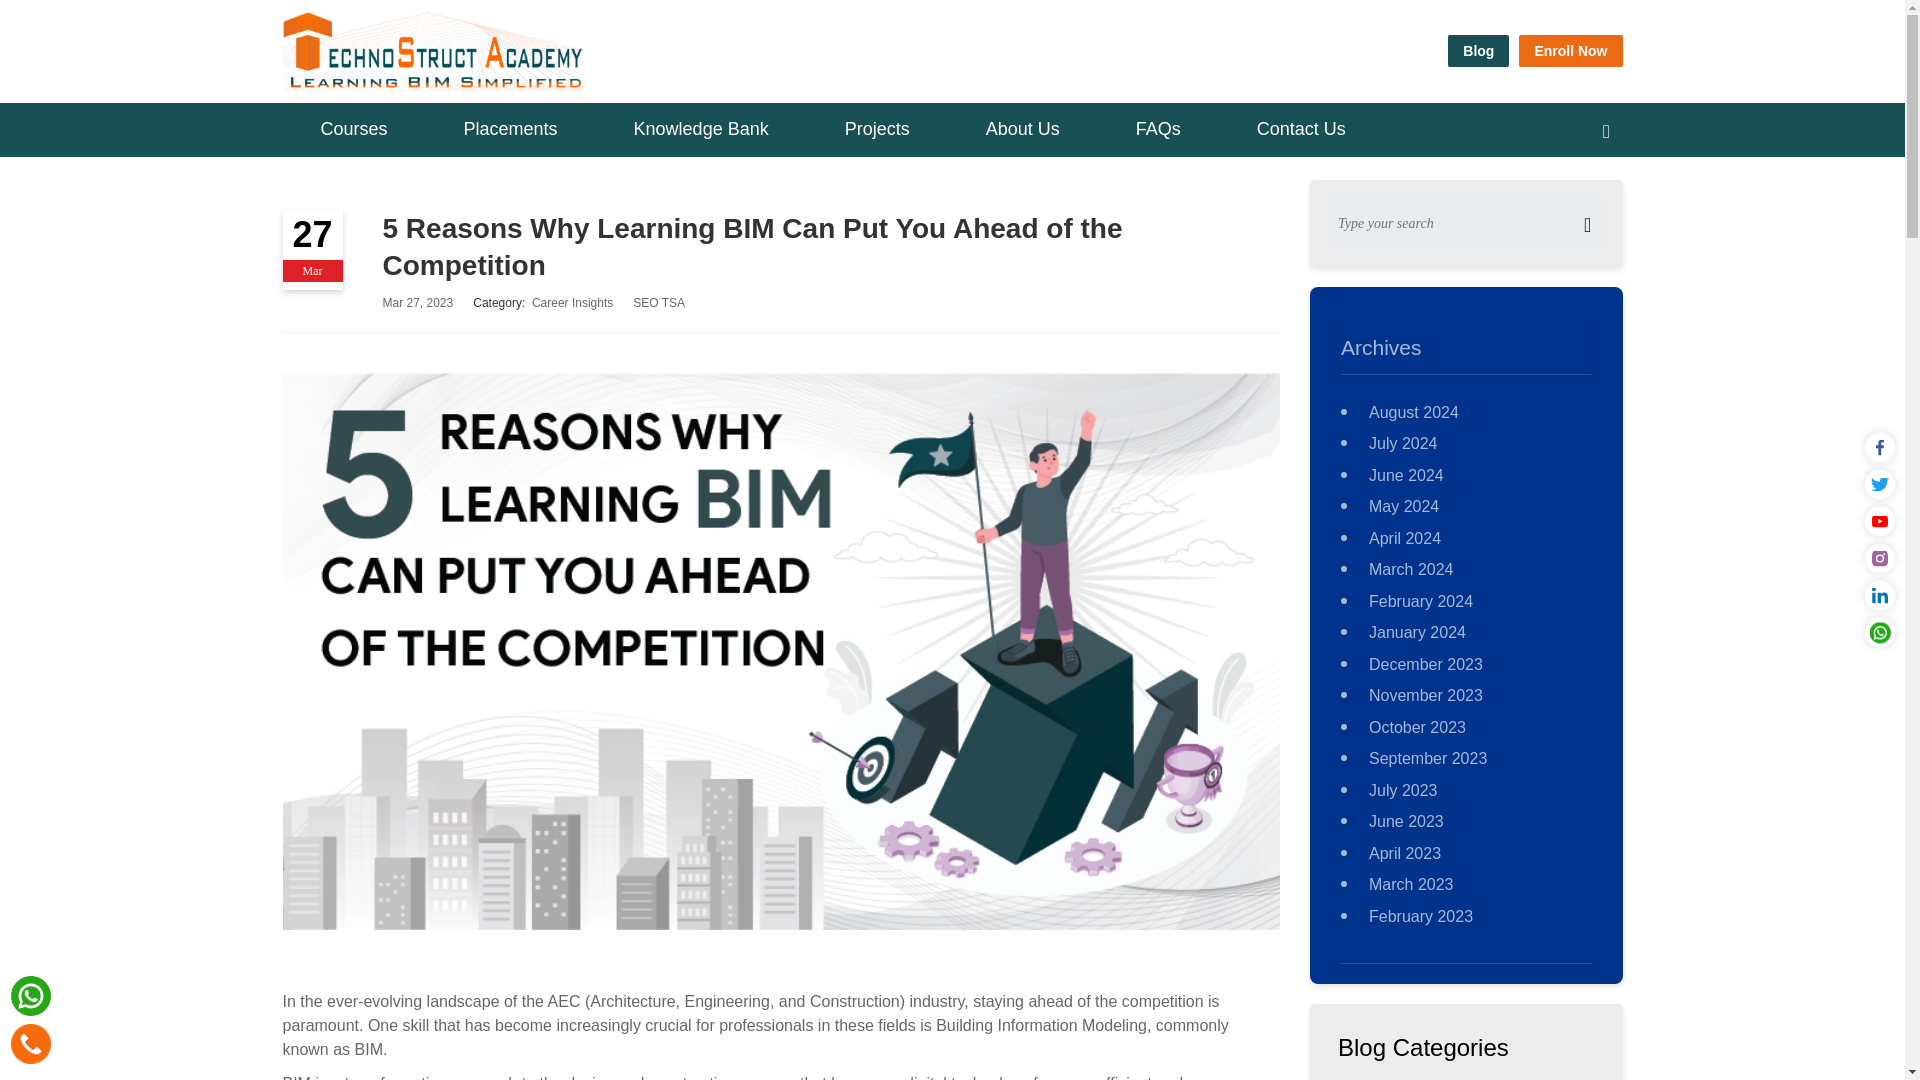 Image resolution: width=1920 pixels, height=1080 pixels. Describe the element at coordinates (877, 128) in the screenshot. I see `Projects` at that location.